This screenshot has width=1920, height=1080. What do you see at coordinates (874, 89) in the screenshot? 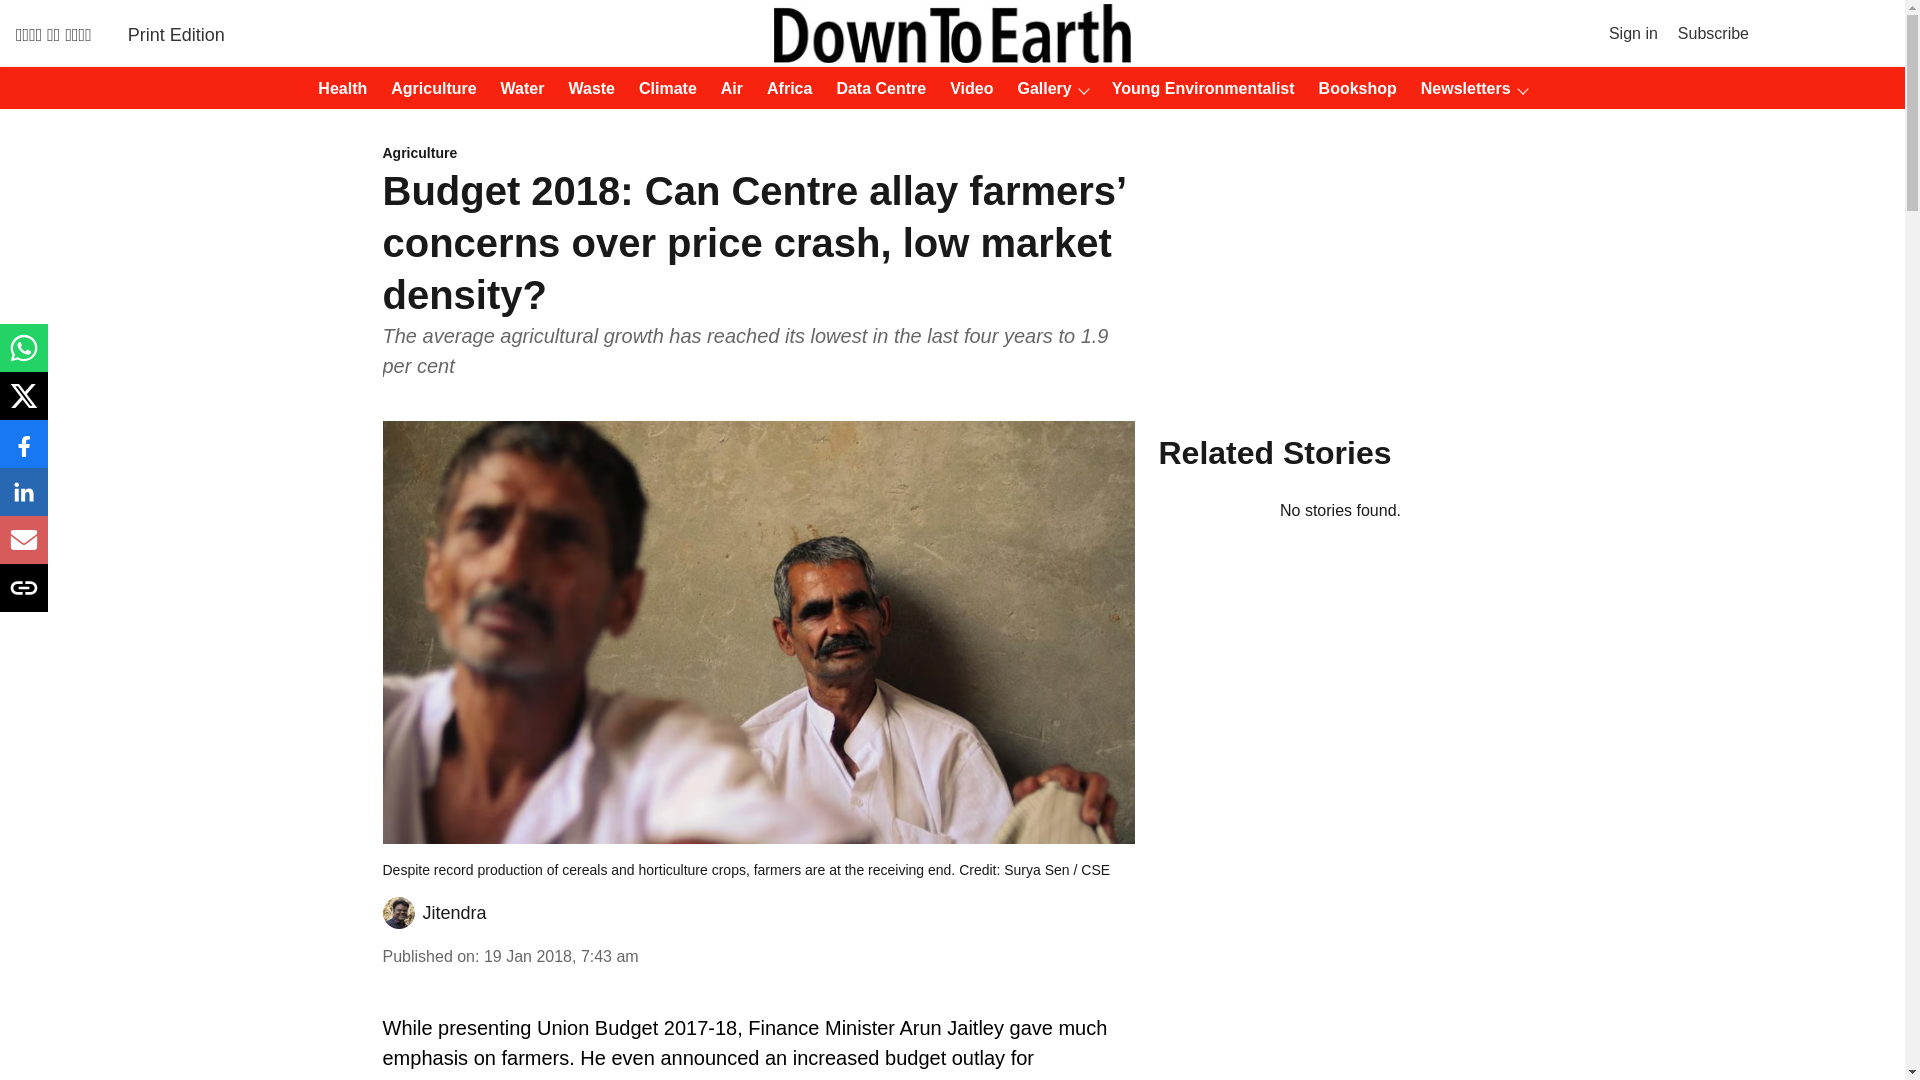
I see `Data Centre` at bounding box center [874, 89].